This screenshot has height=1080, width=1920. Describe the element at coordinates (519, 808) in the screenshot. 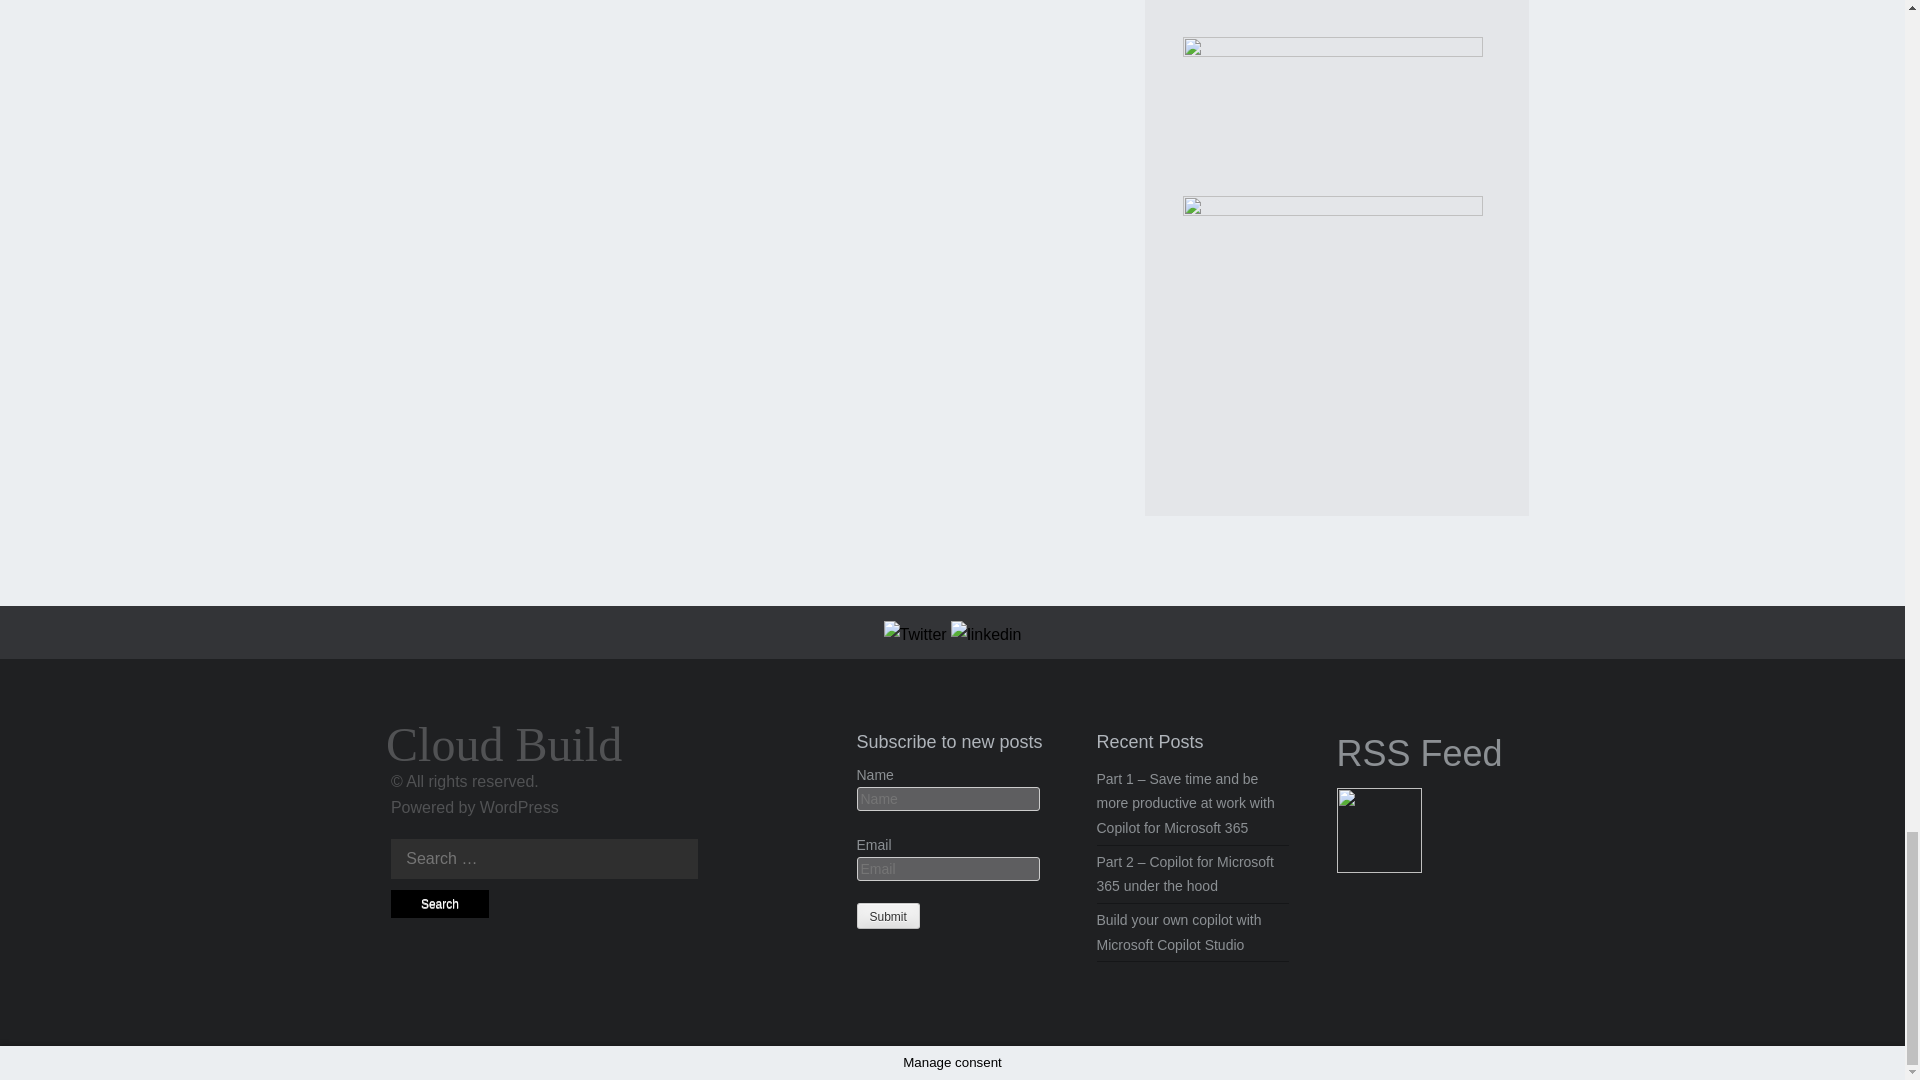

I see `A Semantic Personal Publishing Platform` at that location.